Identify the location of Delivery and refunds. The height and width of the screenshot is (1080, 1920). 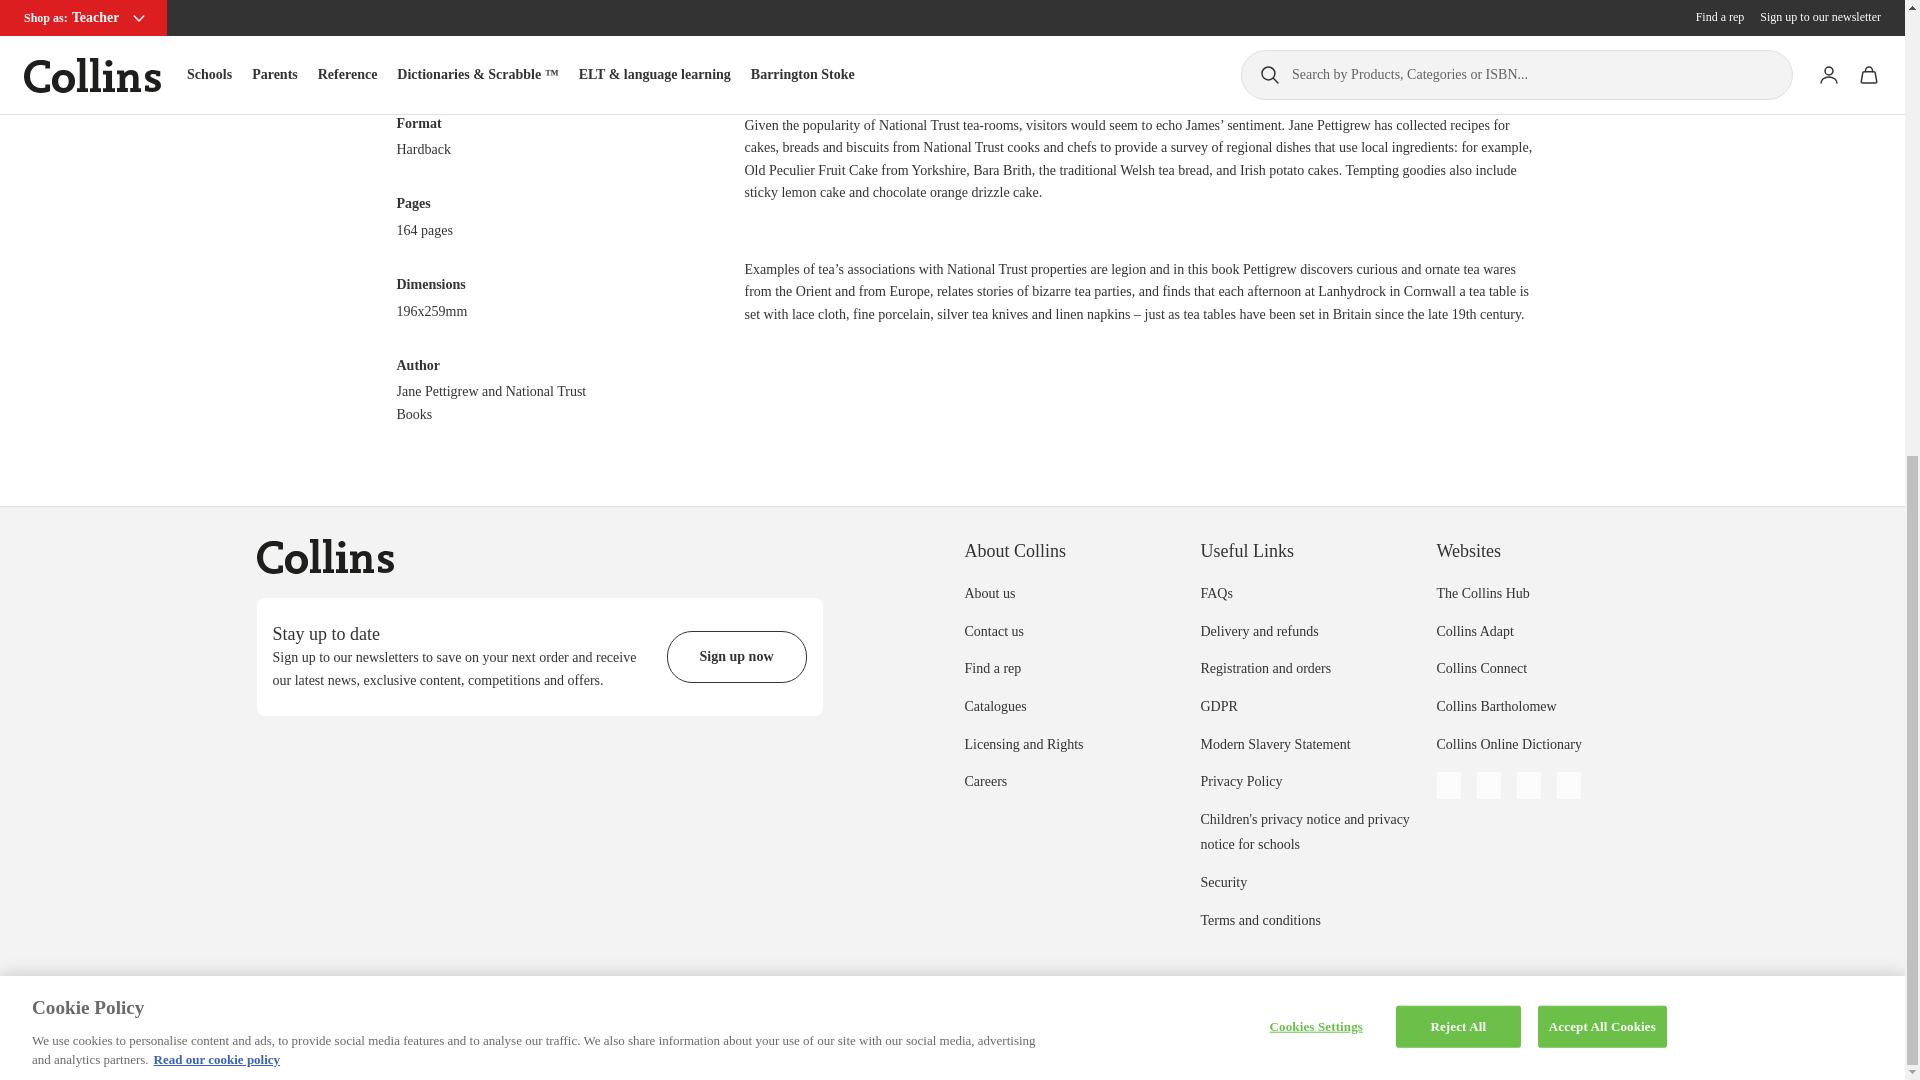
(1258, 632).